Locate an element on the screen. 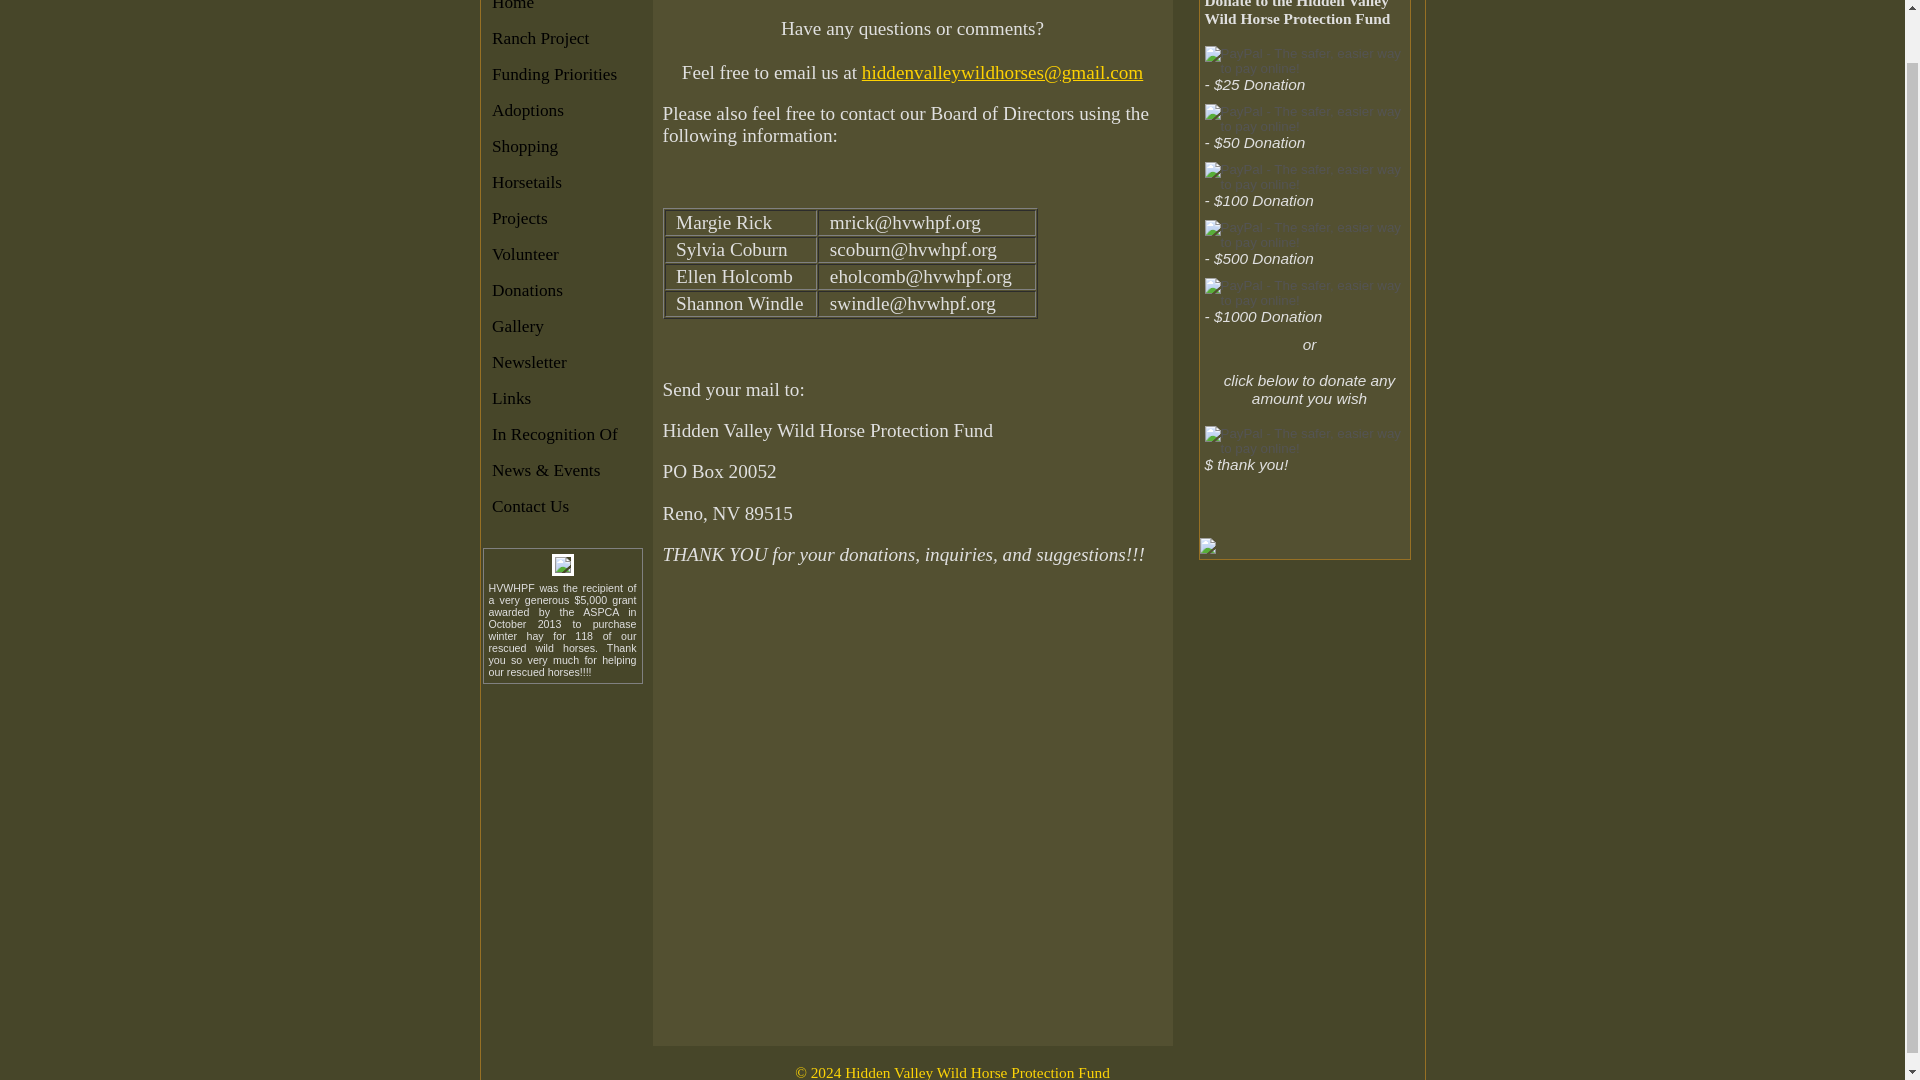 This screenshot has width=1920, height=1080. In Recognition Of is located at coordinates (562, 436).